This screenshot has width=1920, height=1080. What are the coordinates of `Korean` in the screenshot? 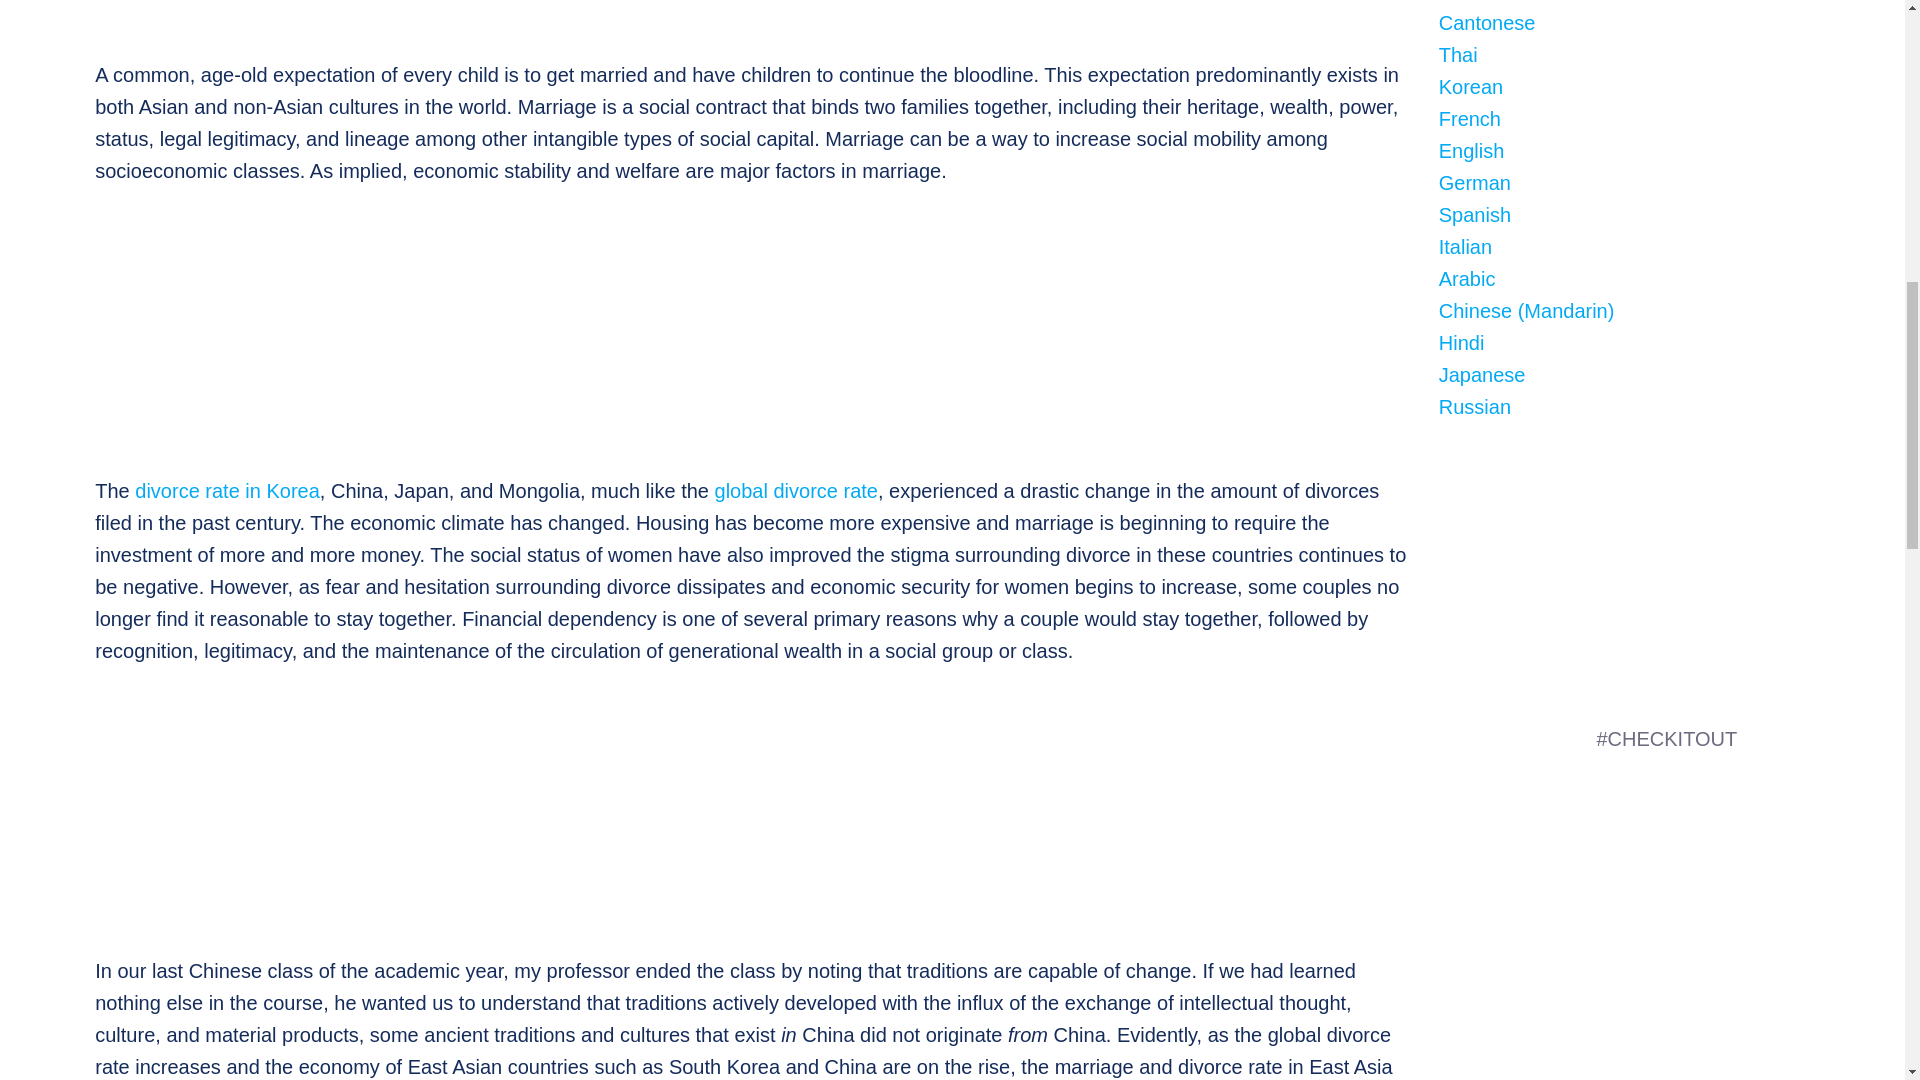 It's located at (1470, 86).